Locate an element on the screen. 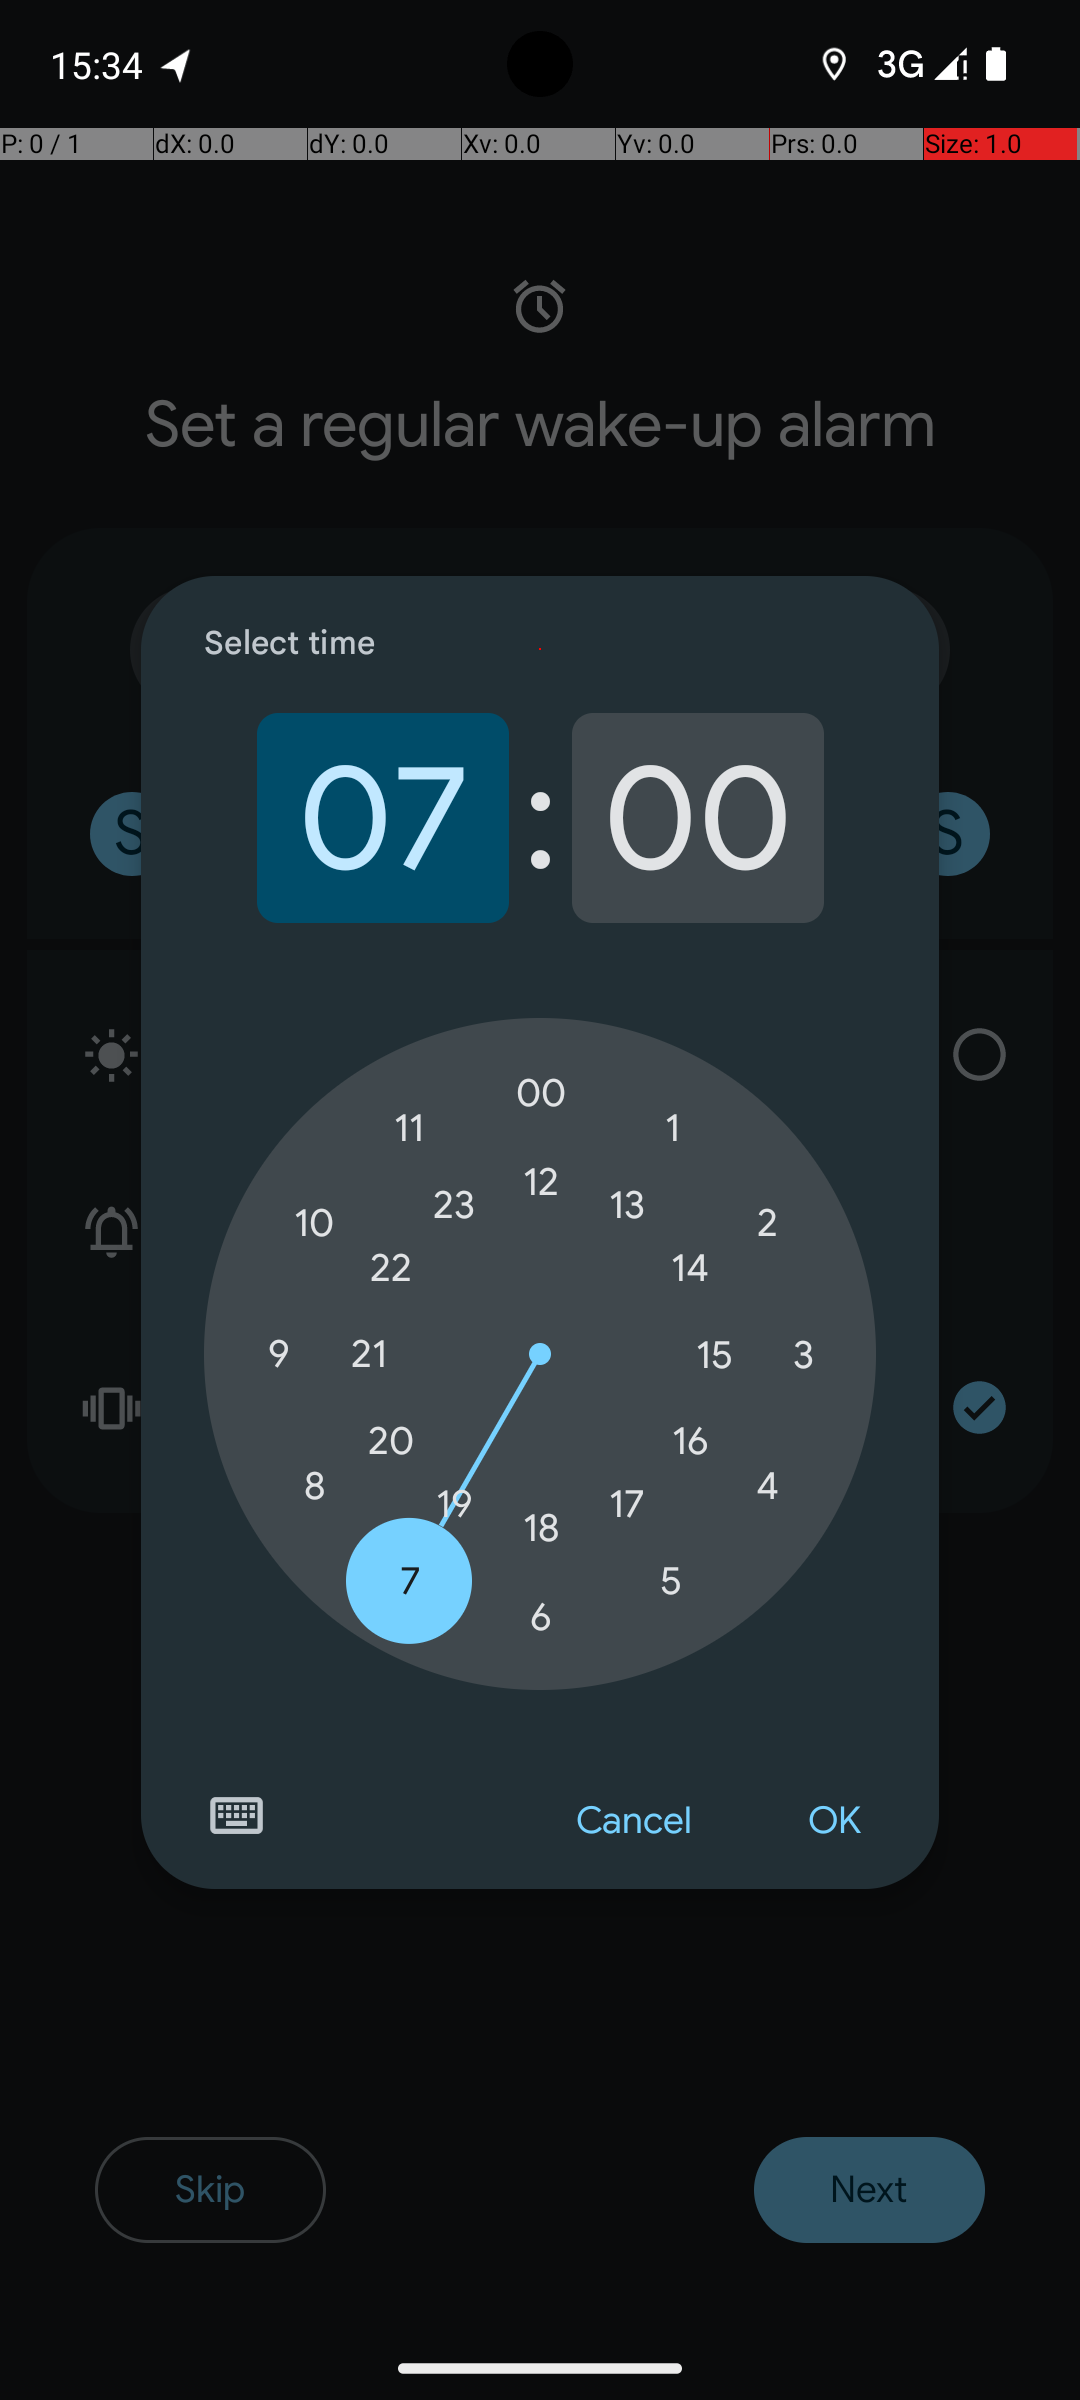 This screenshot has height=2400, width=1080. Switch to text input mode for the time input. is located at coordinates (236, 1816).